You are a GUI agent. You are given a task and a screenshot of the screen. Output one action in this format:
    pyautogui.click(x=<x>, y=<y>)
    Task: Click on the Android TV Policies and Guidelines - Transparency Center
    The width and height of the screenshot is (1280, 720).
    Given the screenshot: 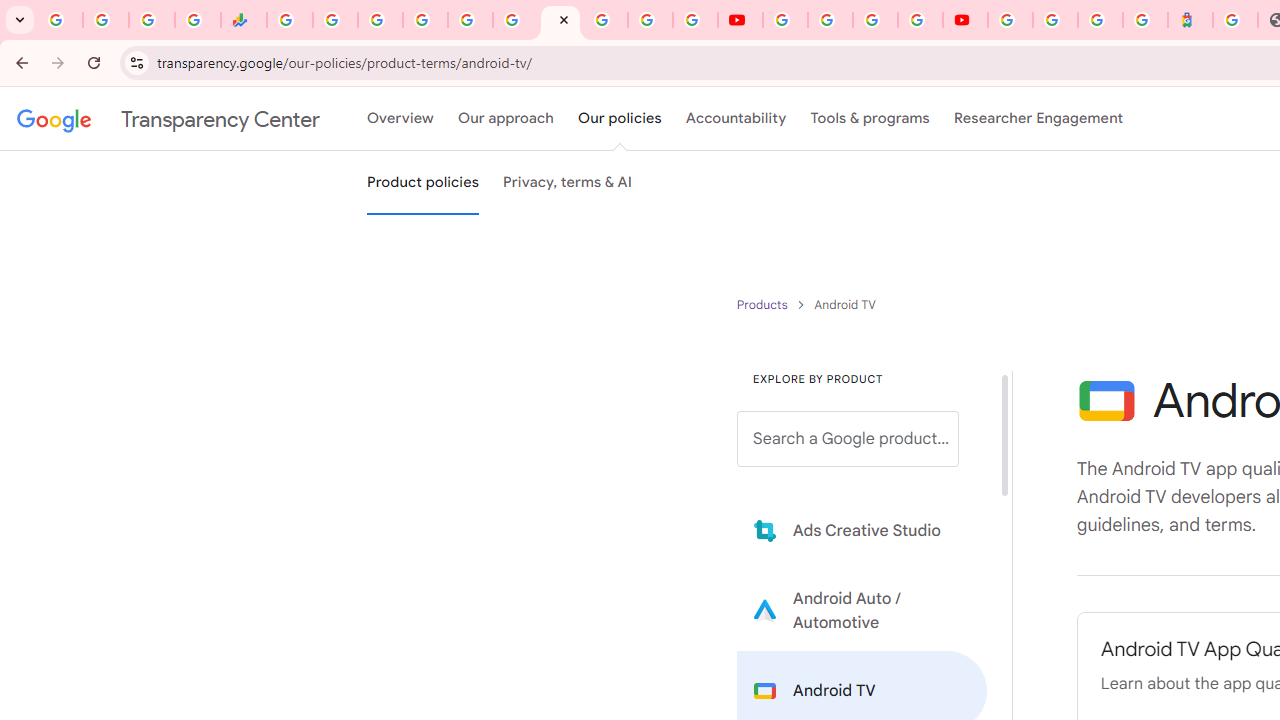 What is the action you would take?
    pyautogui.click(x=560, y=20)
    